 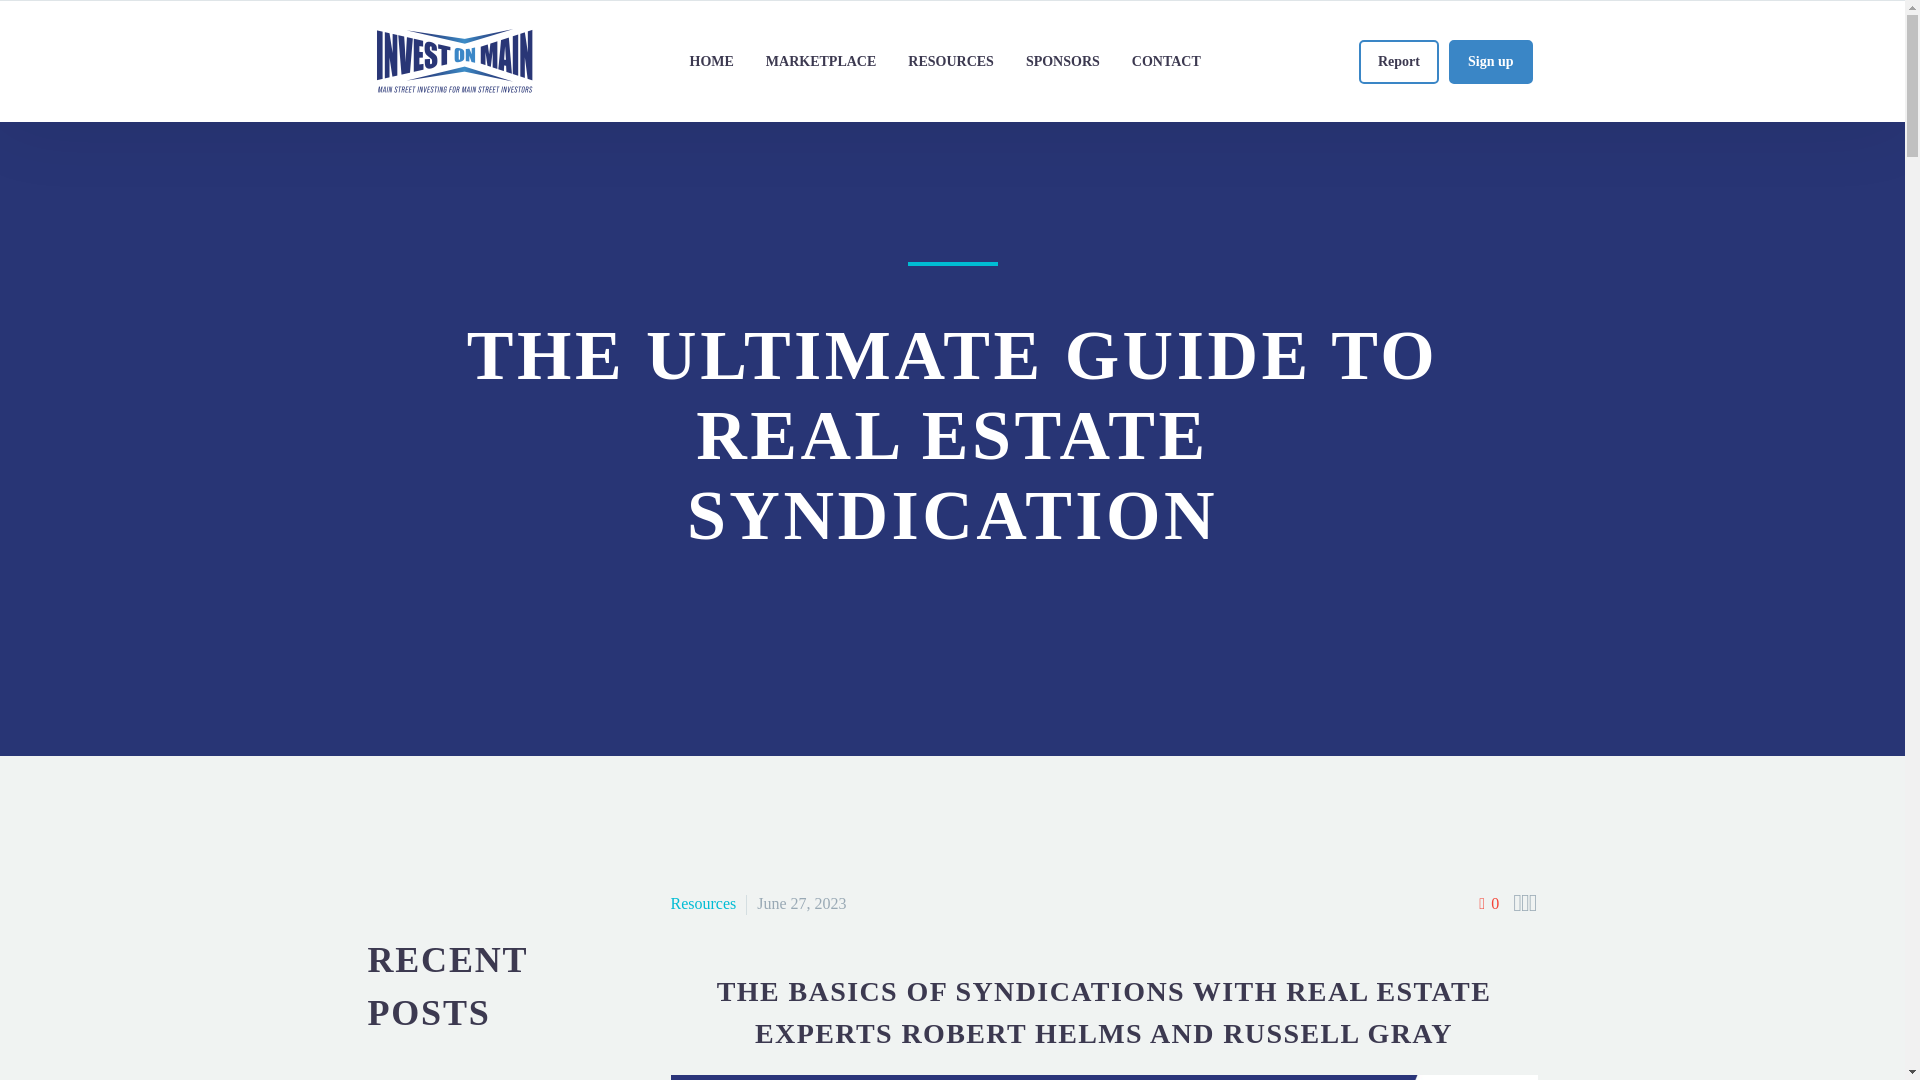 I want to click on SPONSORS, so click(x=1062, y=61).